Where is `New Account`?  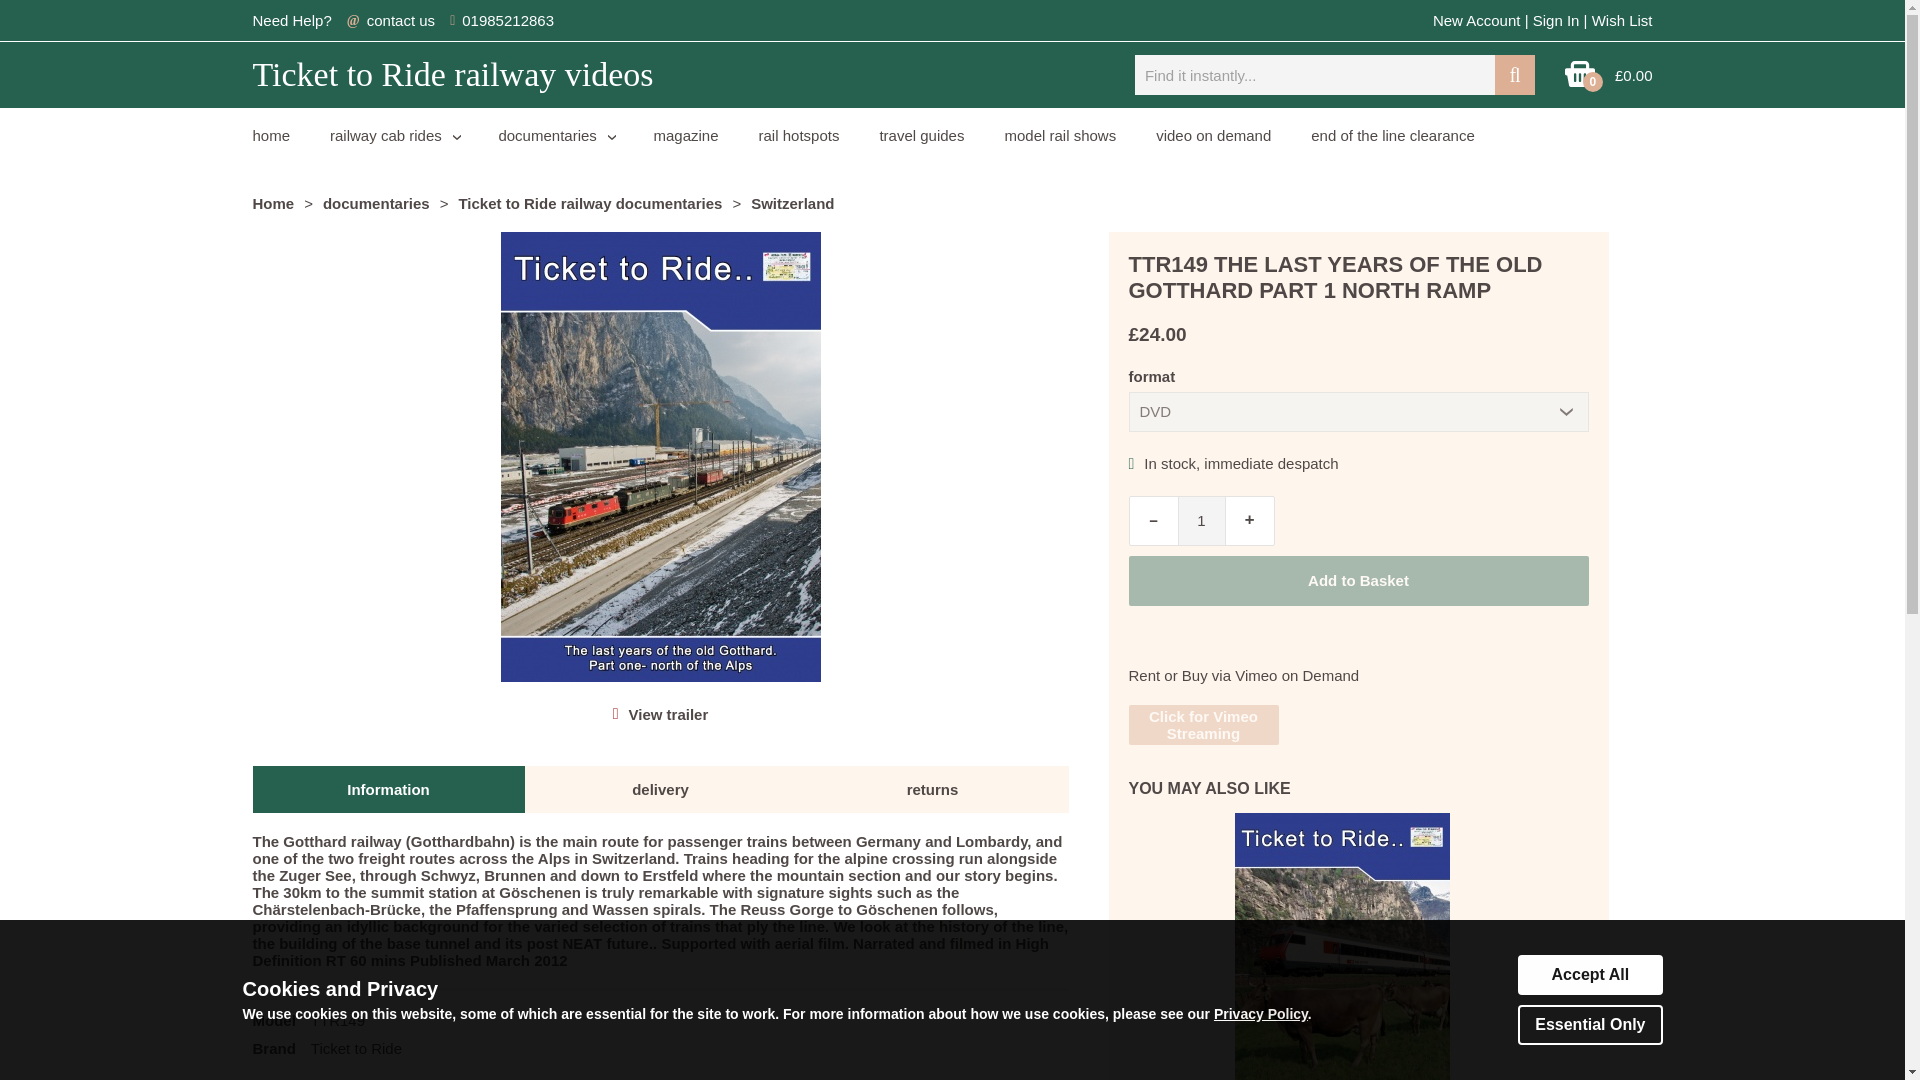 New Account is located at coordinates (1476, 20).